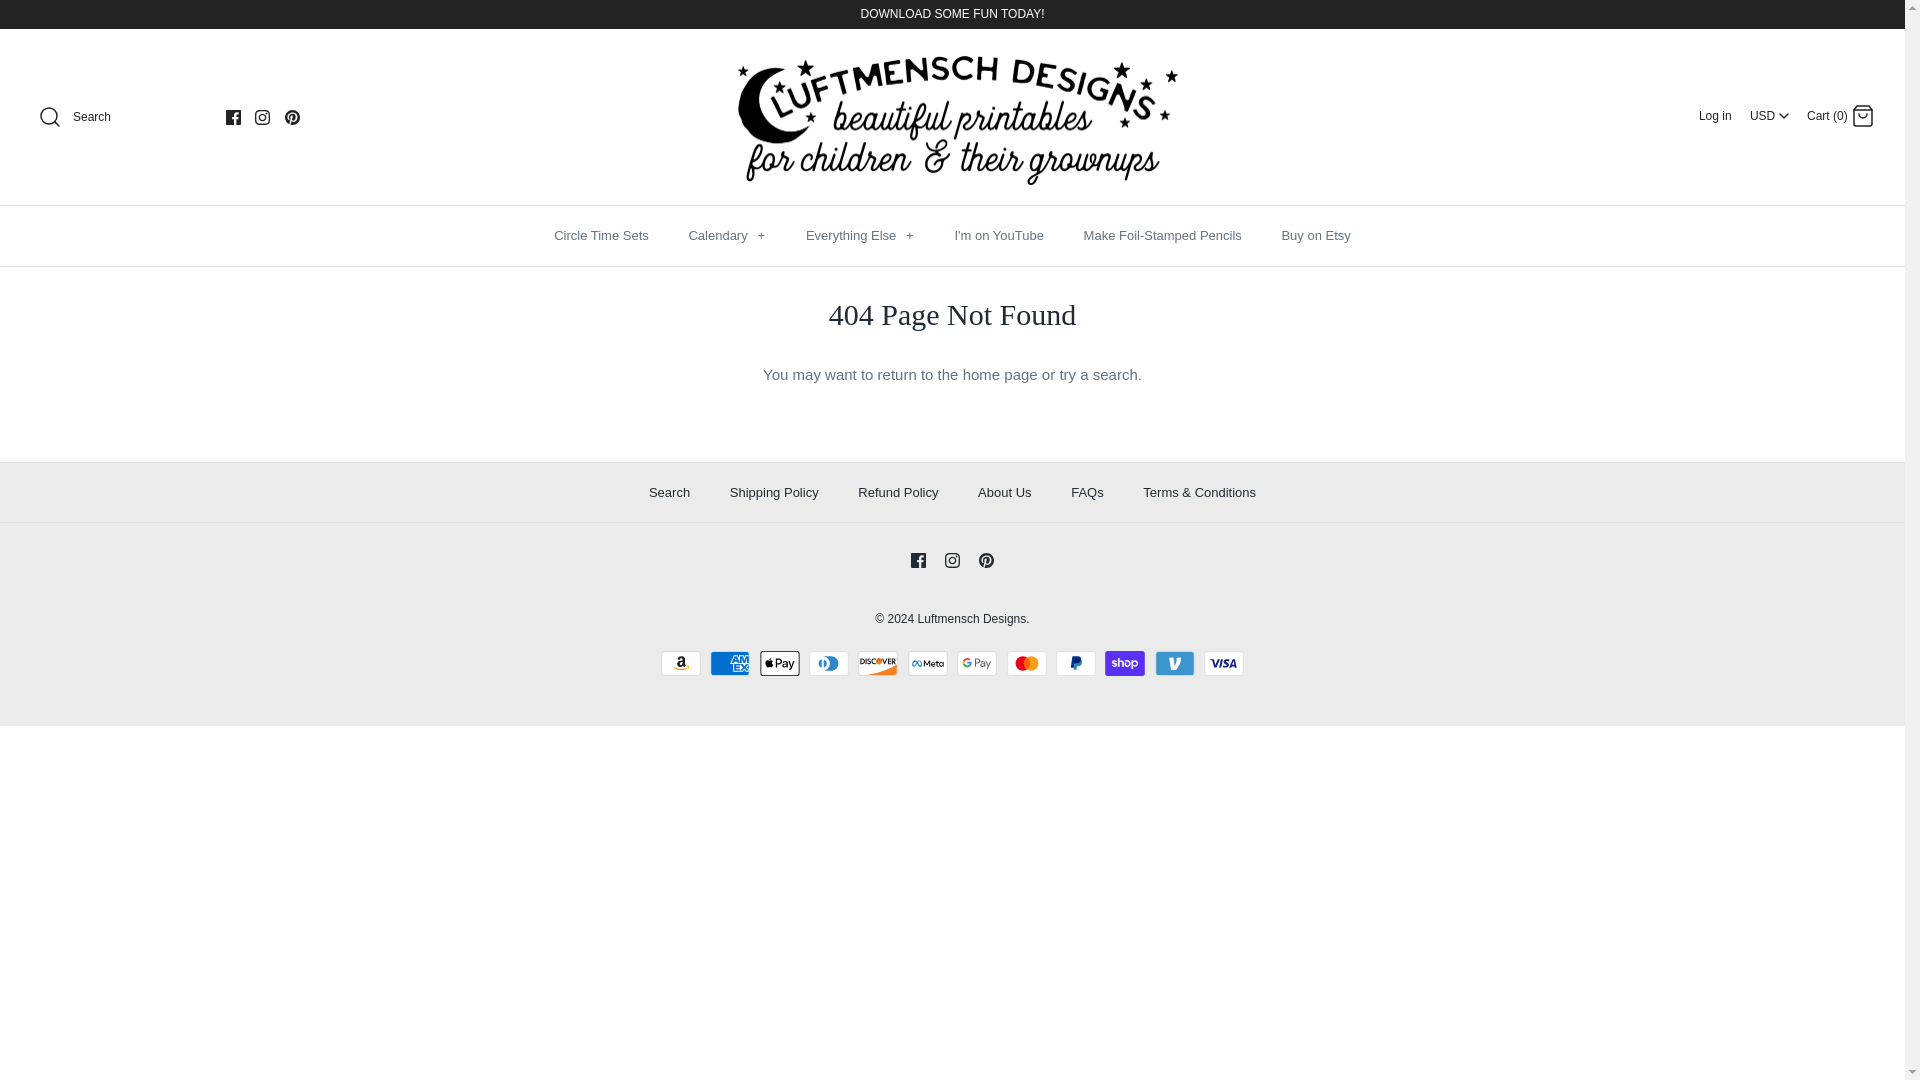 This screenshot has width=1920, height=1080. I want to click on Cart, so click(1862, 116).